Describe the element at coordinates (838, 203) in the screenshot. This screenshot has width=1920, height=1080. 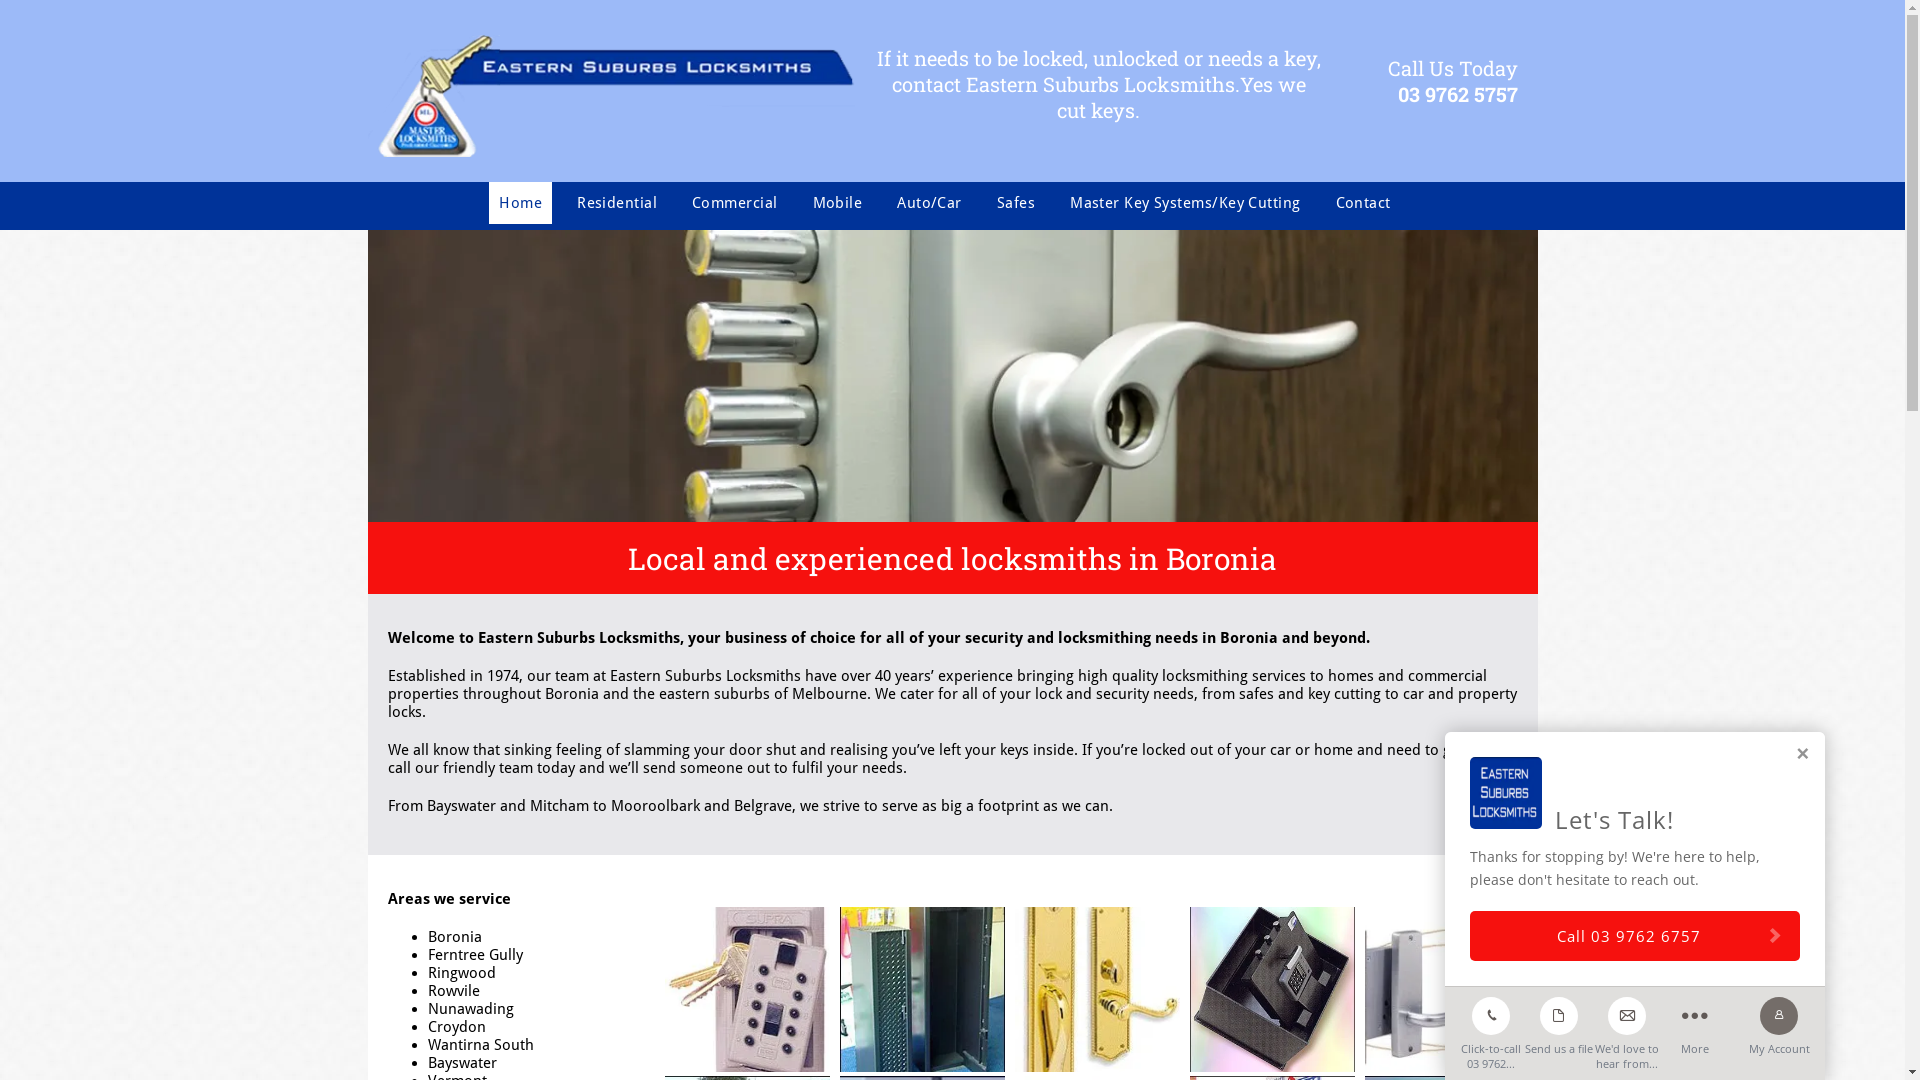
I see `Mobile` at that location.